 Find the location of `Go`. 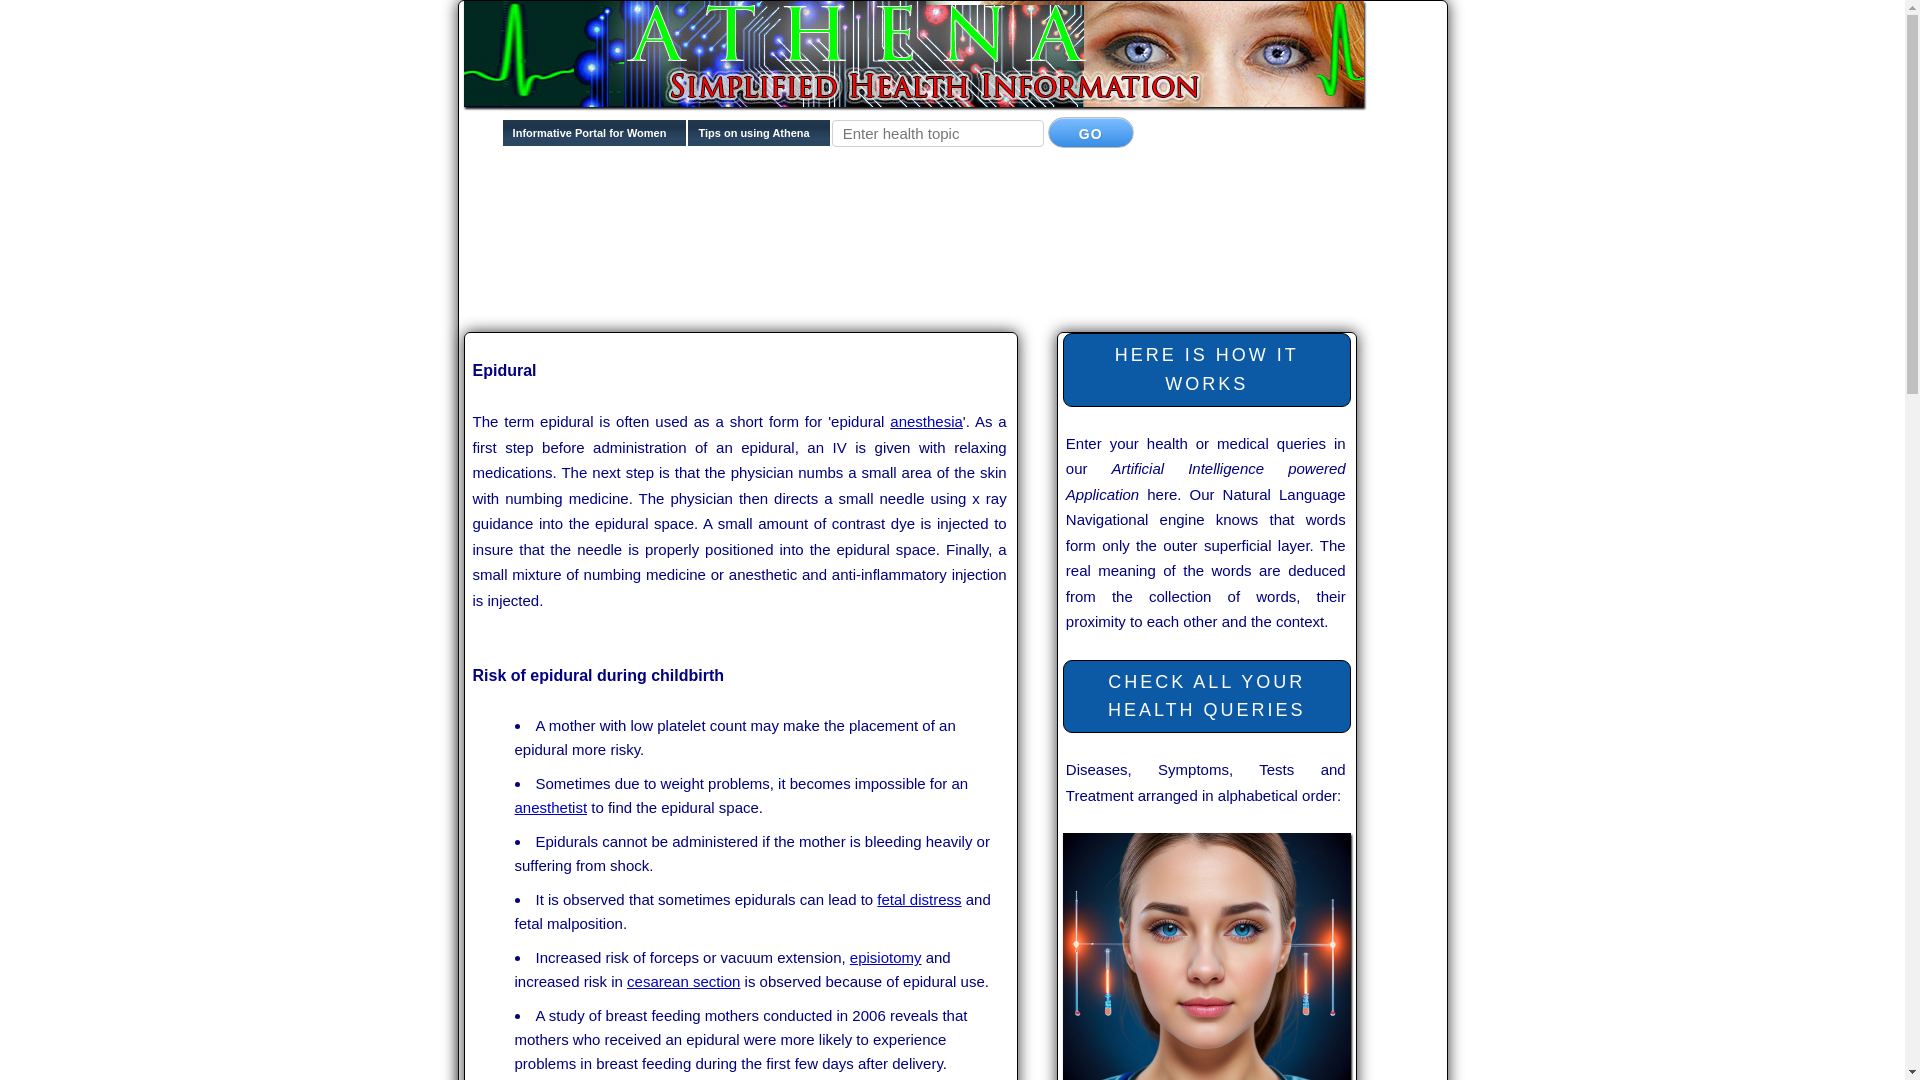

Go is located at coordinates (1091, 132).